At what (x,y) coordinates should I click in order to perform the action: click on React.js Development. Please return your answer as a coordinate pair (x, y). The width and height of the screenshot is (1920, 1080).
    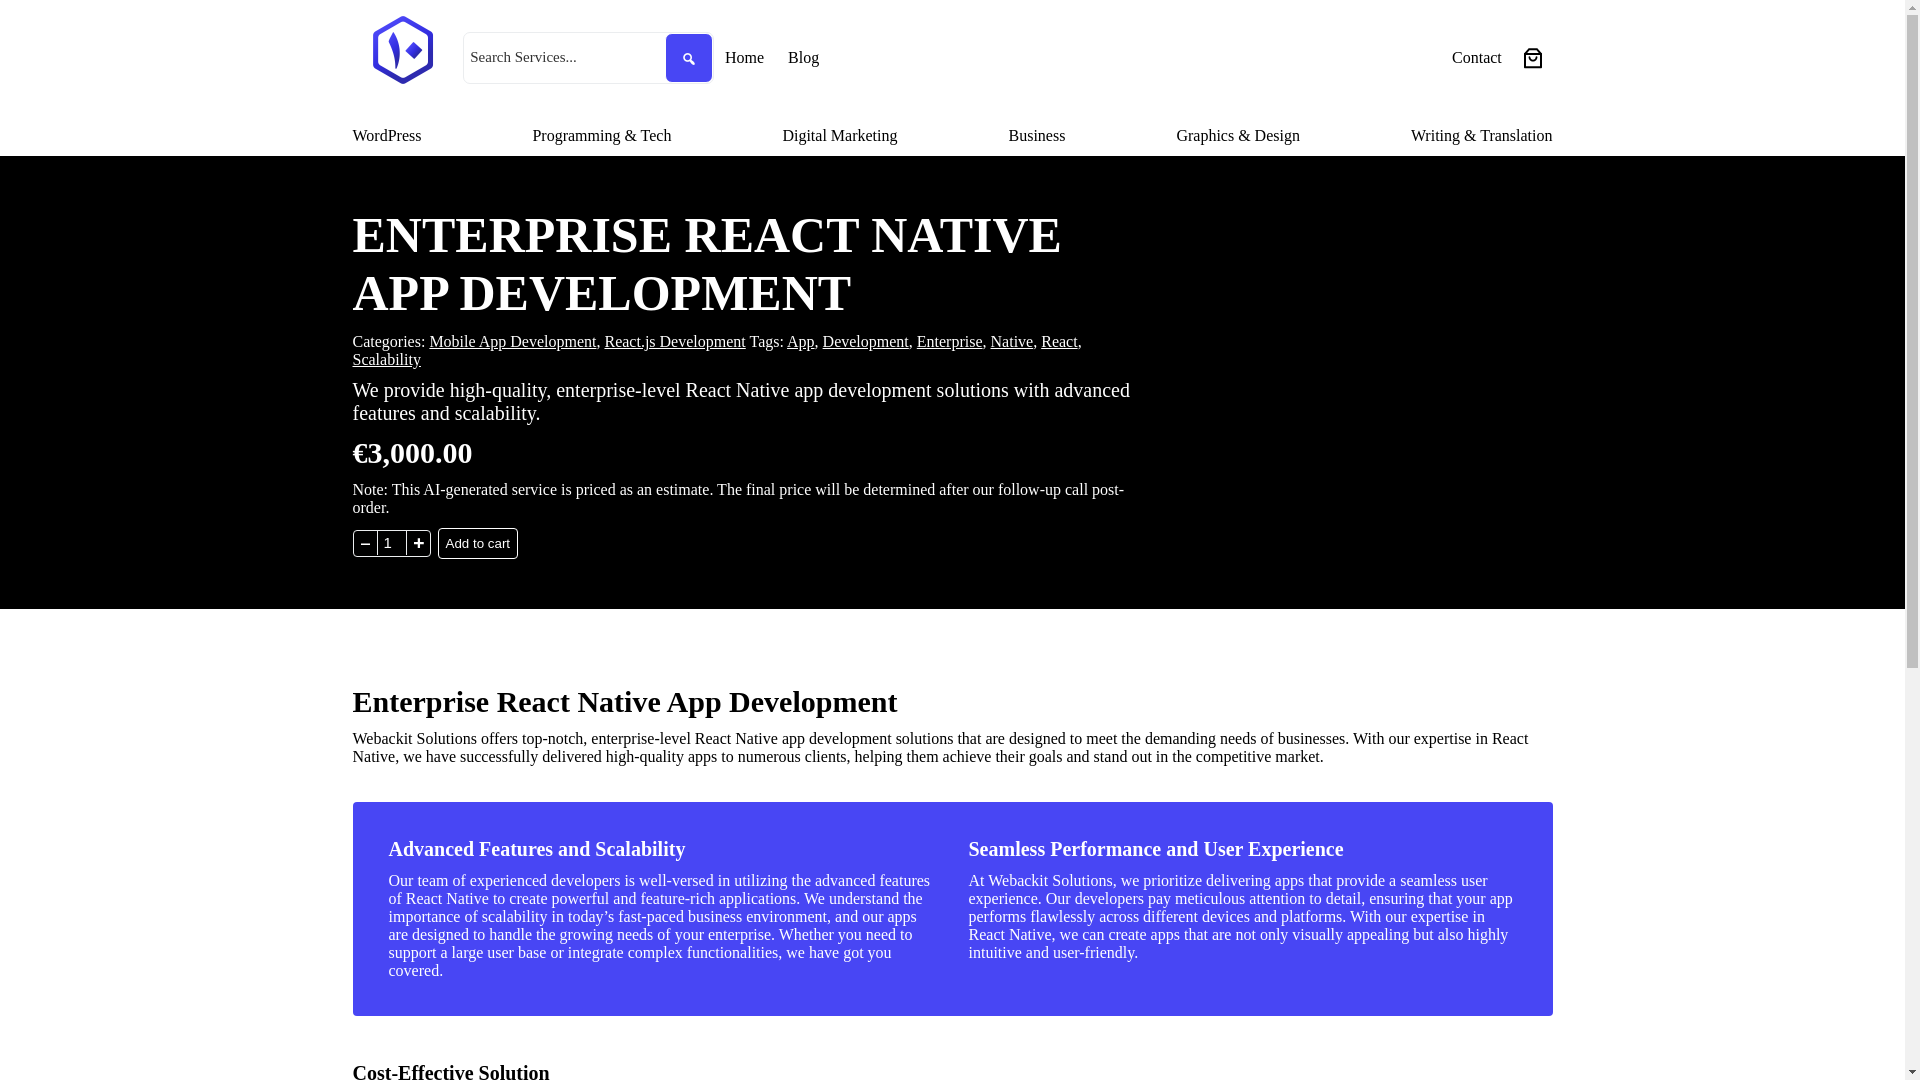
    Looking at the image, I should click on (674, 340).